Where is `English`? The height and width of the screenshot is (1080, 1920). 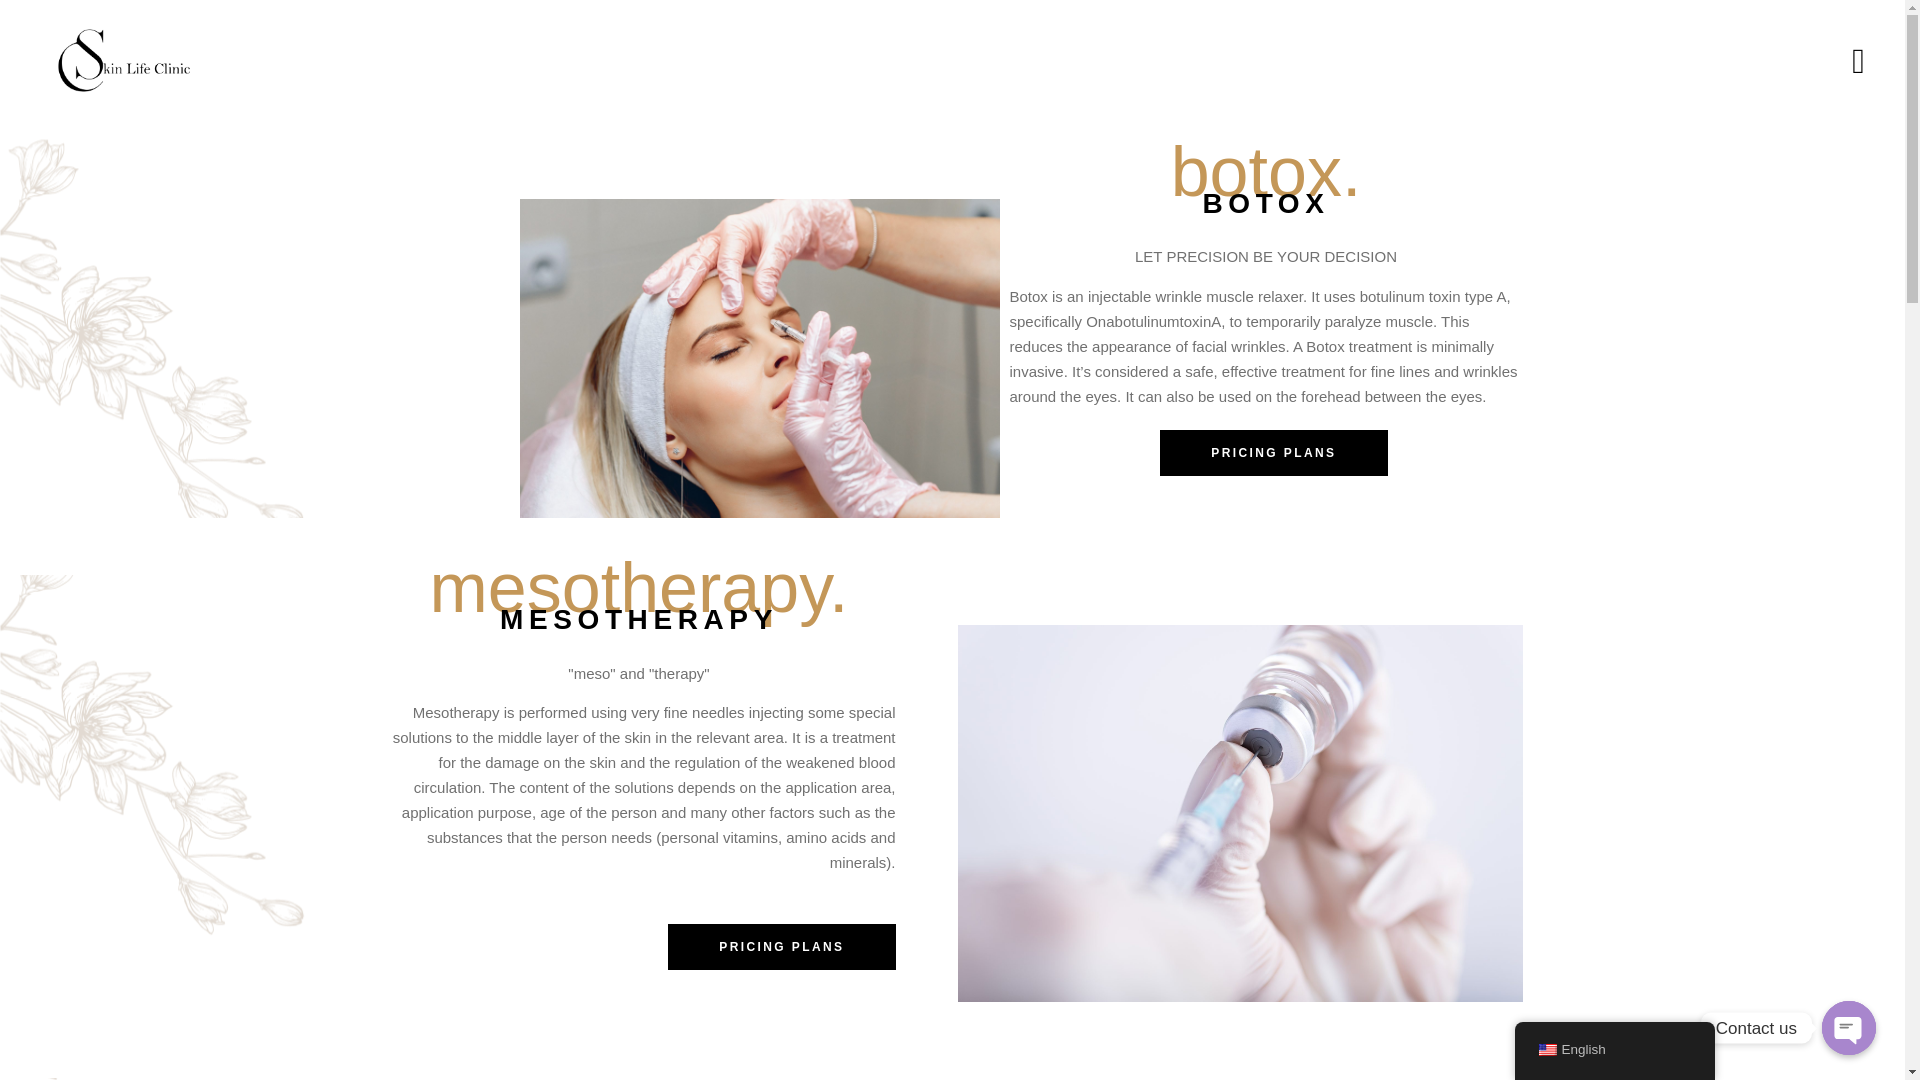
English is located at coordinates (1546, 1050).